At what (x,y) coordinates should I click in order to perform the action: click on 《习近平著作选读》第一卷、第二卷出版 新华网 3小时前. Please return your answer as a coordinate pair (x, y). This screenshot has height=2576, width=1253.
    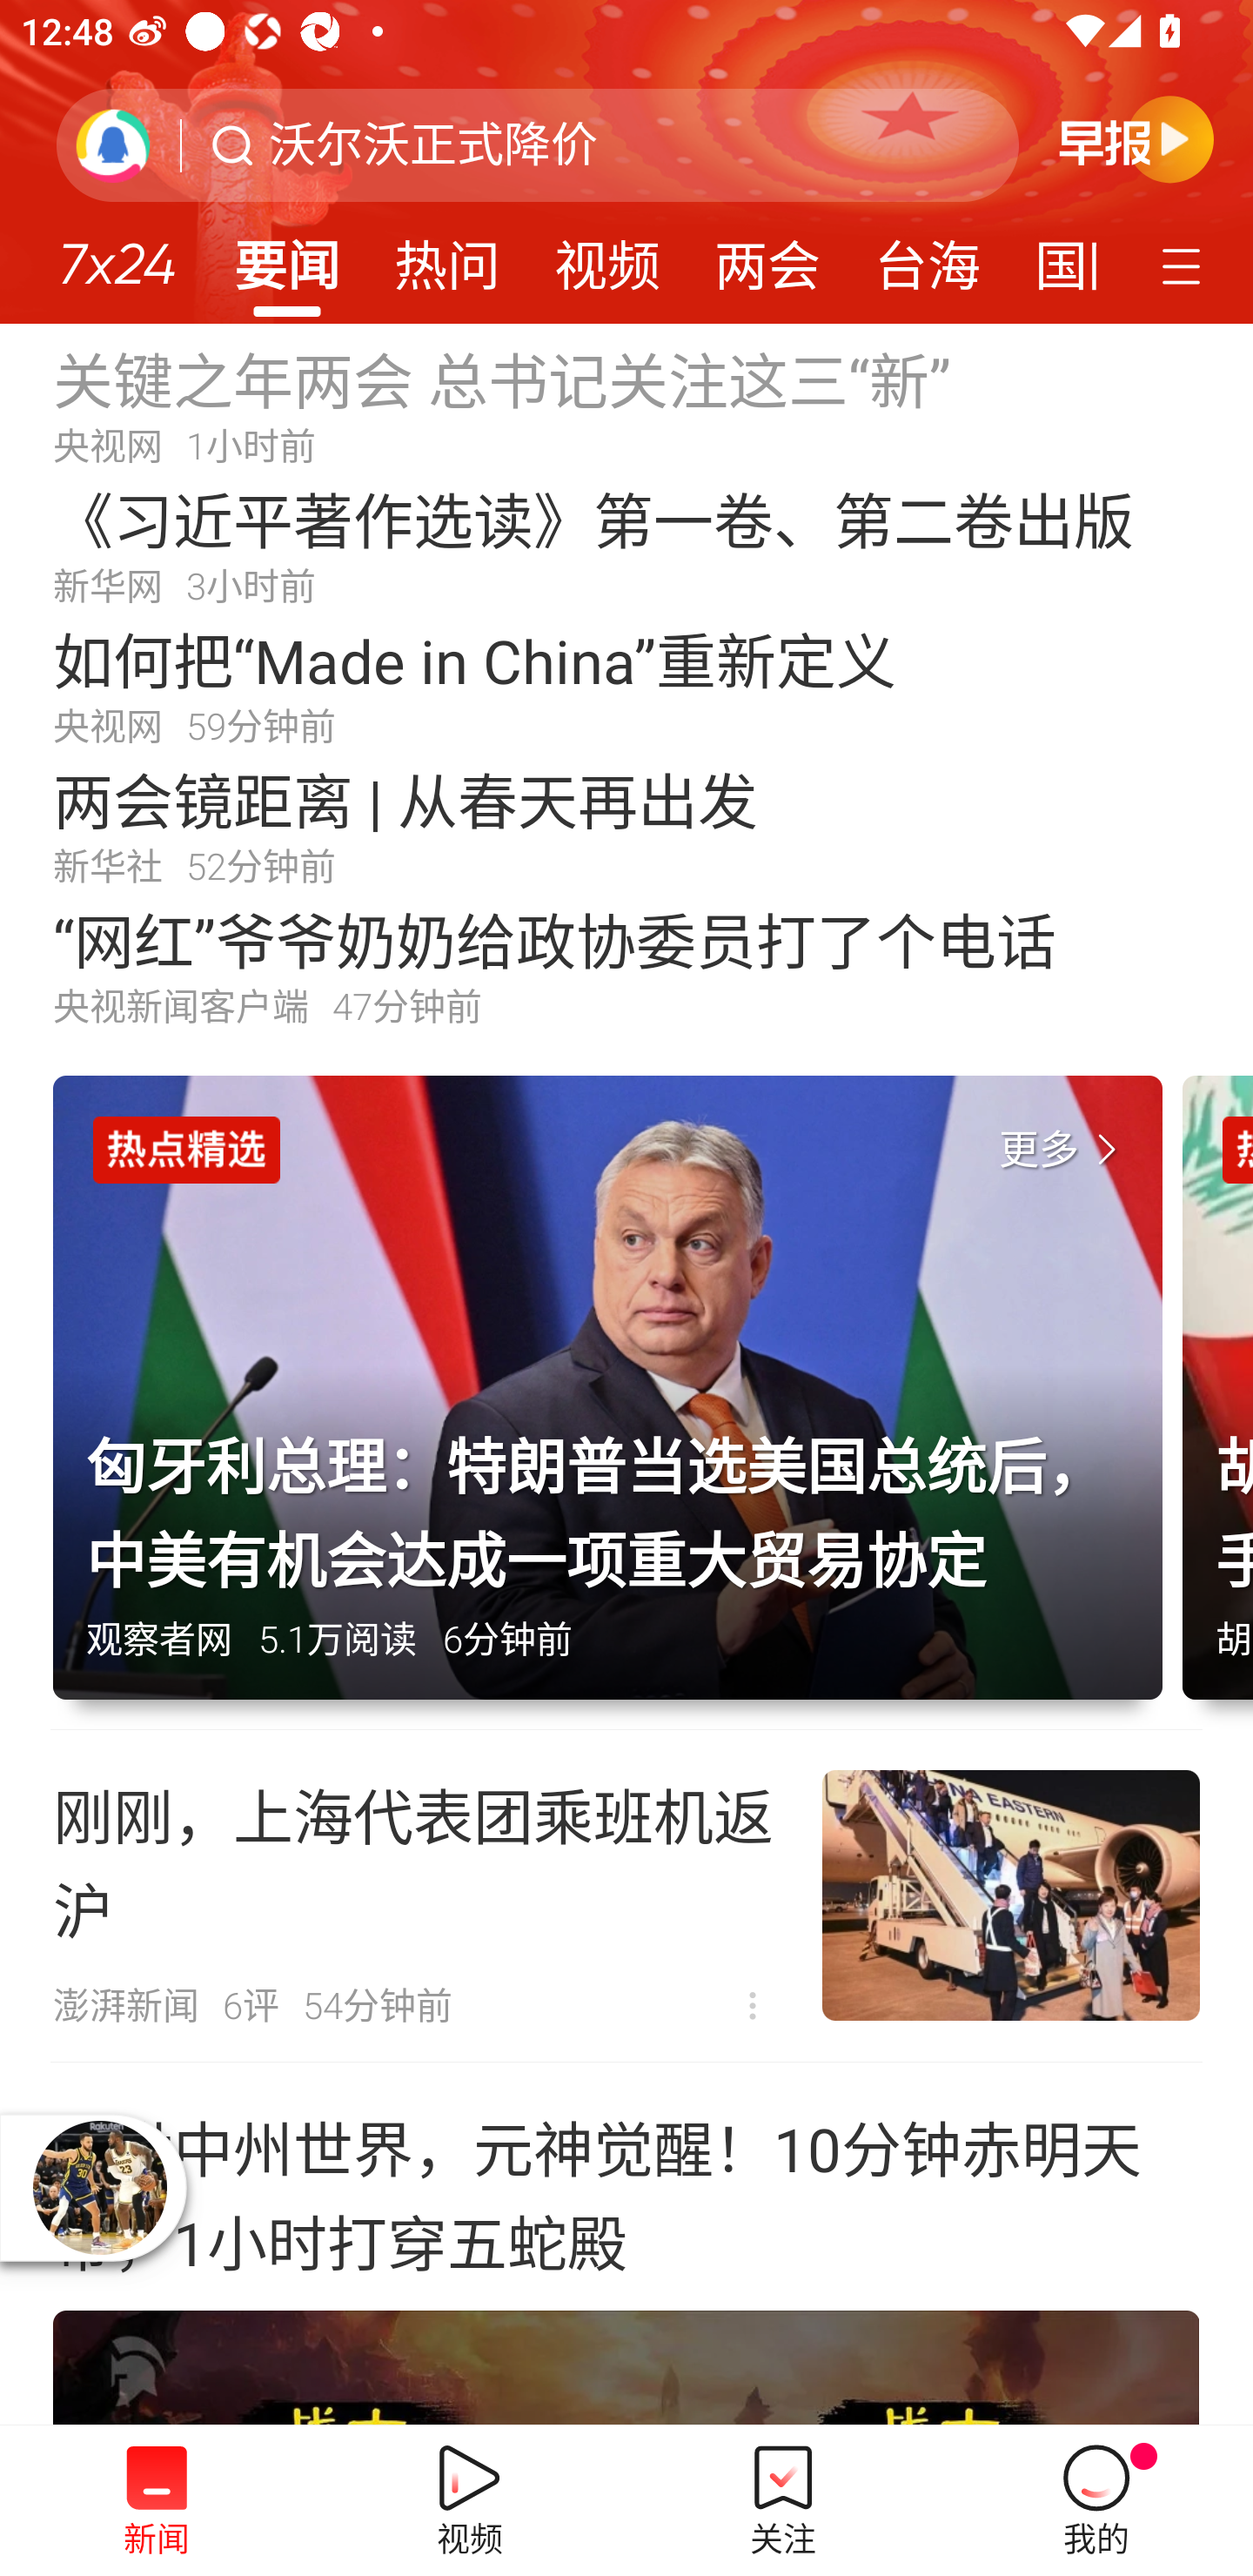
    Looking at the image, I should click on (626, 545).